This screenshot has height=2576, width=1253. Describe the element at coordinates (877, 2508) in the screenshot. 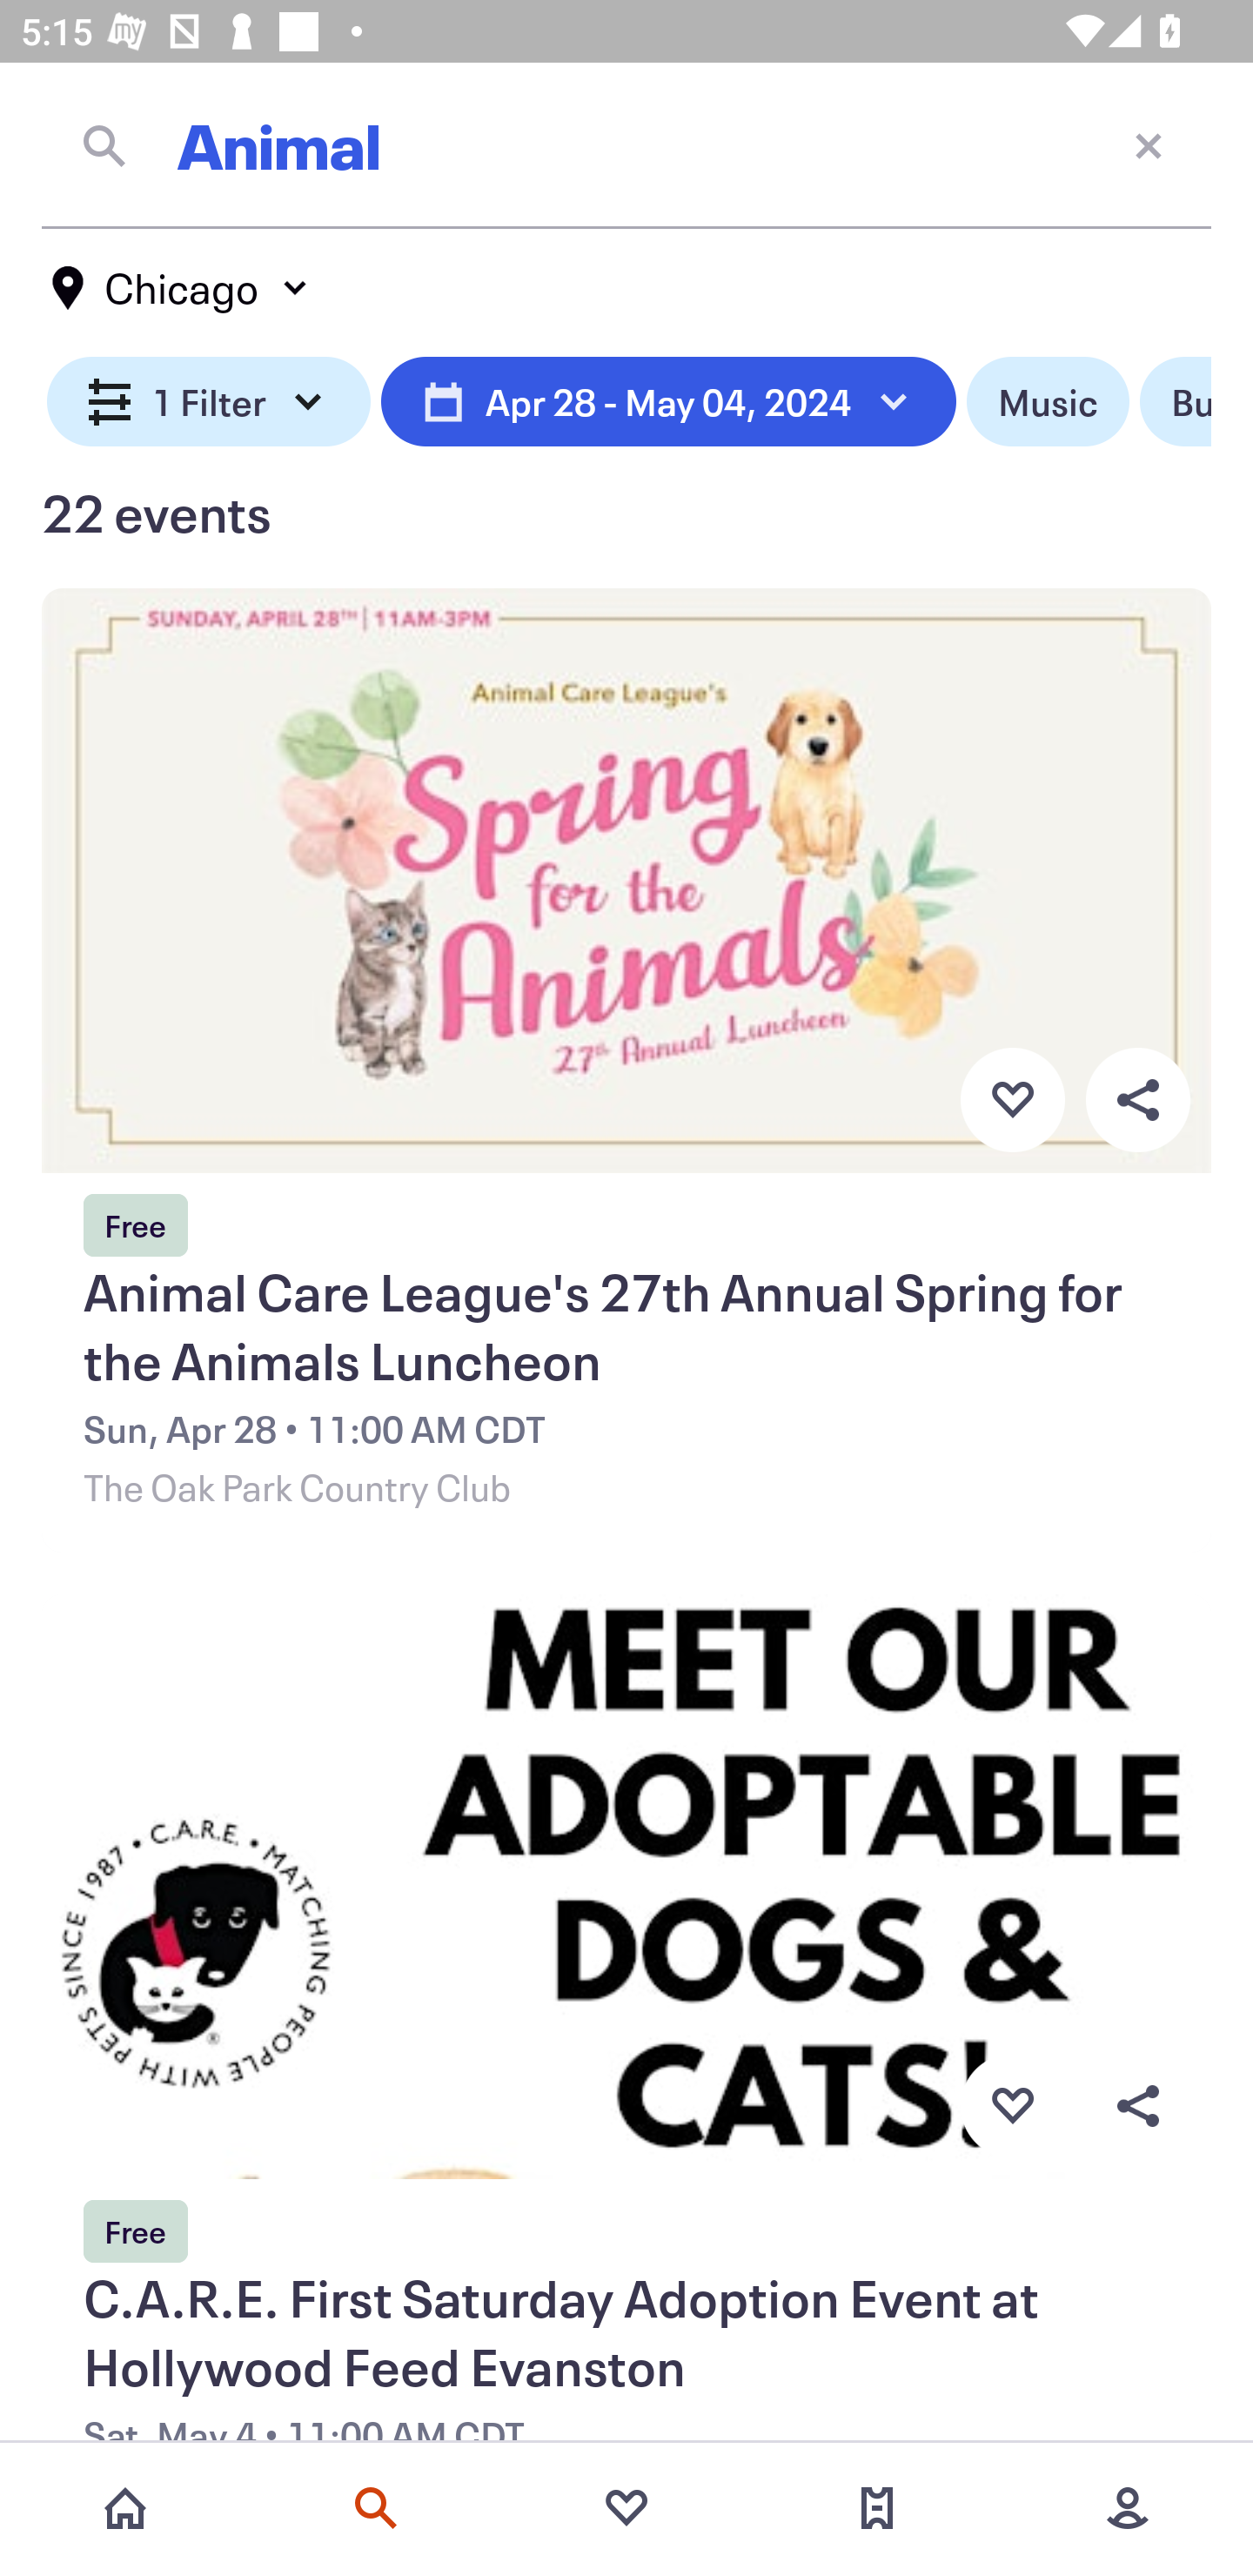

I see `Tickets` at that location.